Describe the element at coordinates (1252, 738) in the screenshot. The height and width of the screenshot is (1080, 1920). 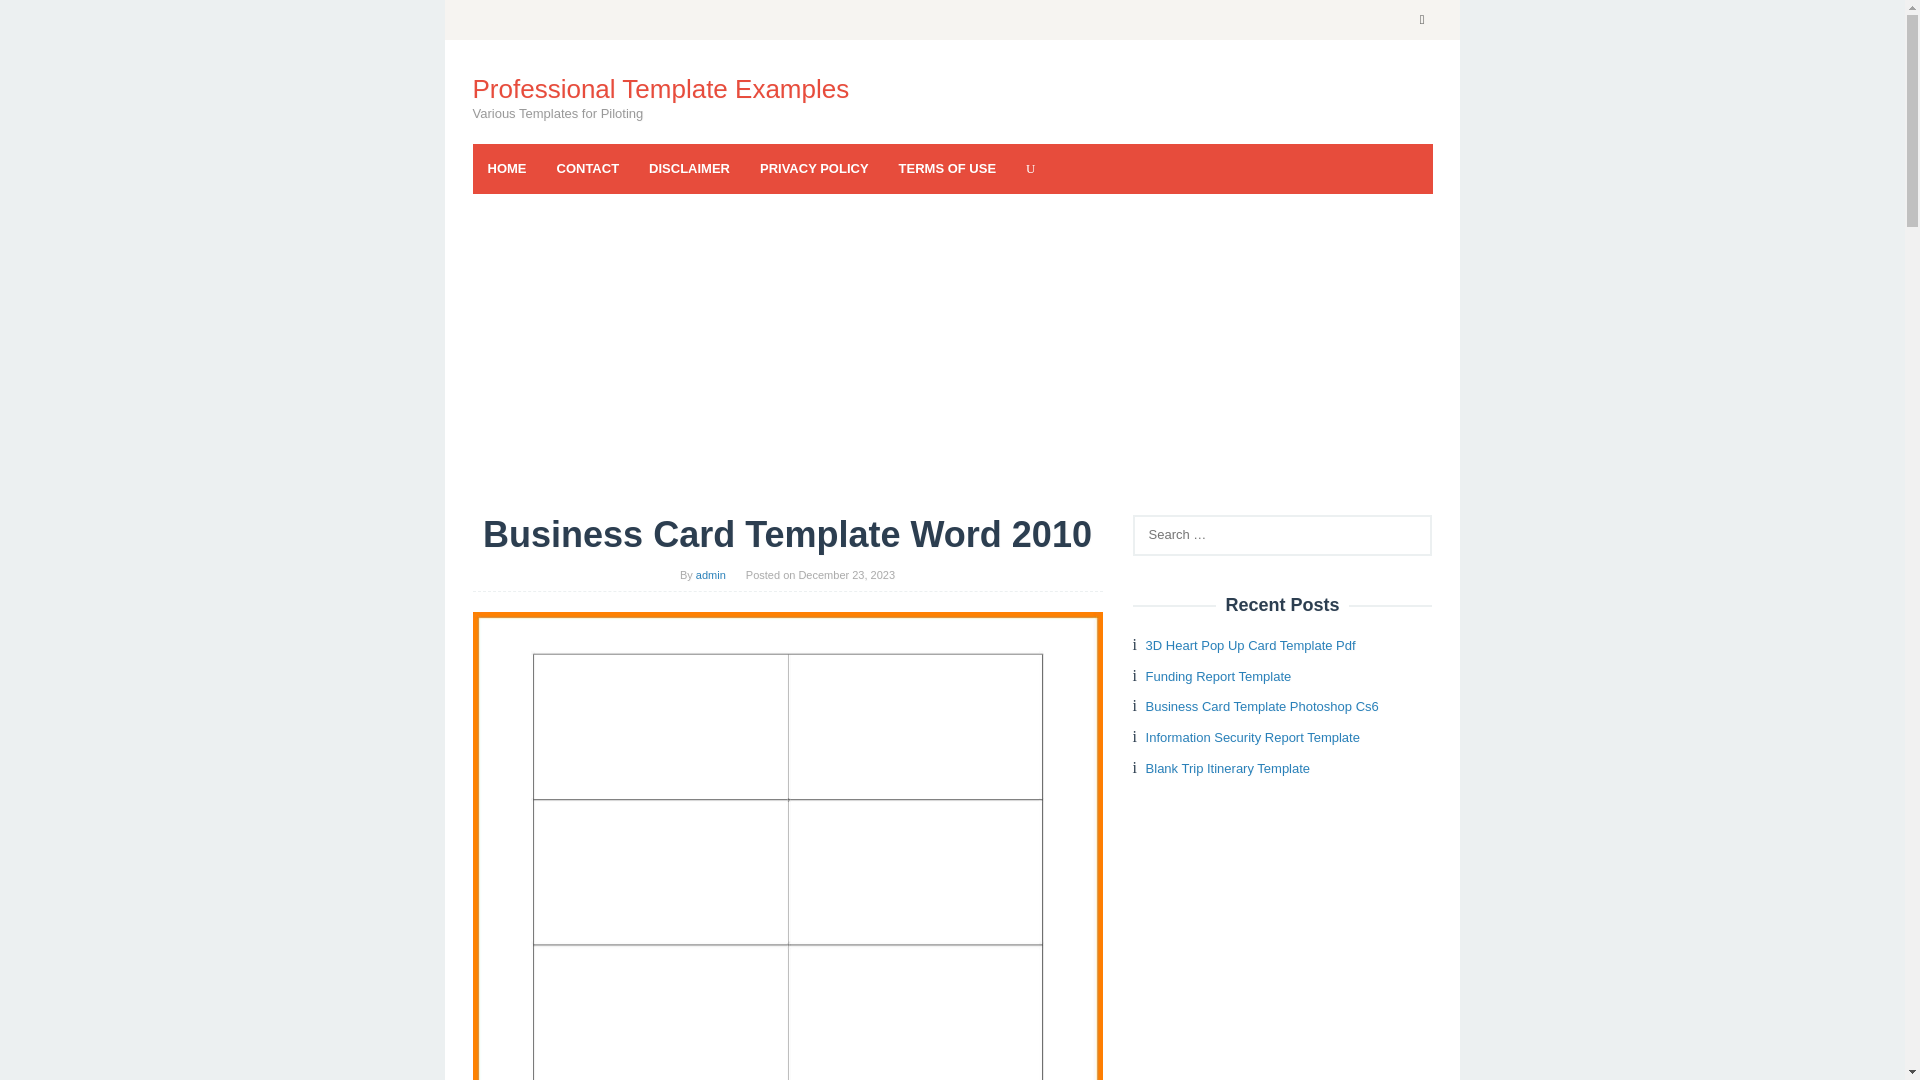
I see `Information Security Report Template` at that location.